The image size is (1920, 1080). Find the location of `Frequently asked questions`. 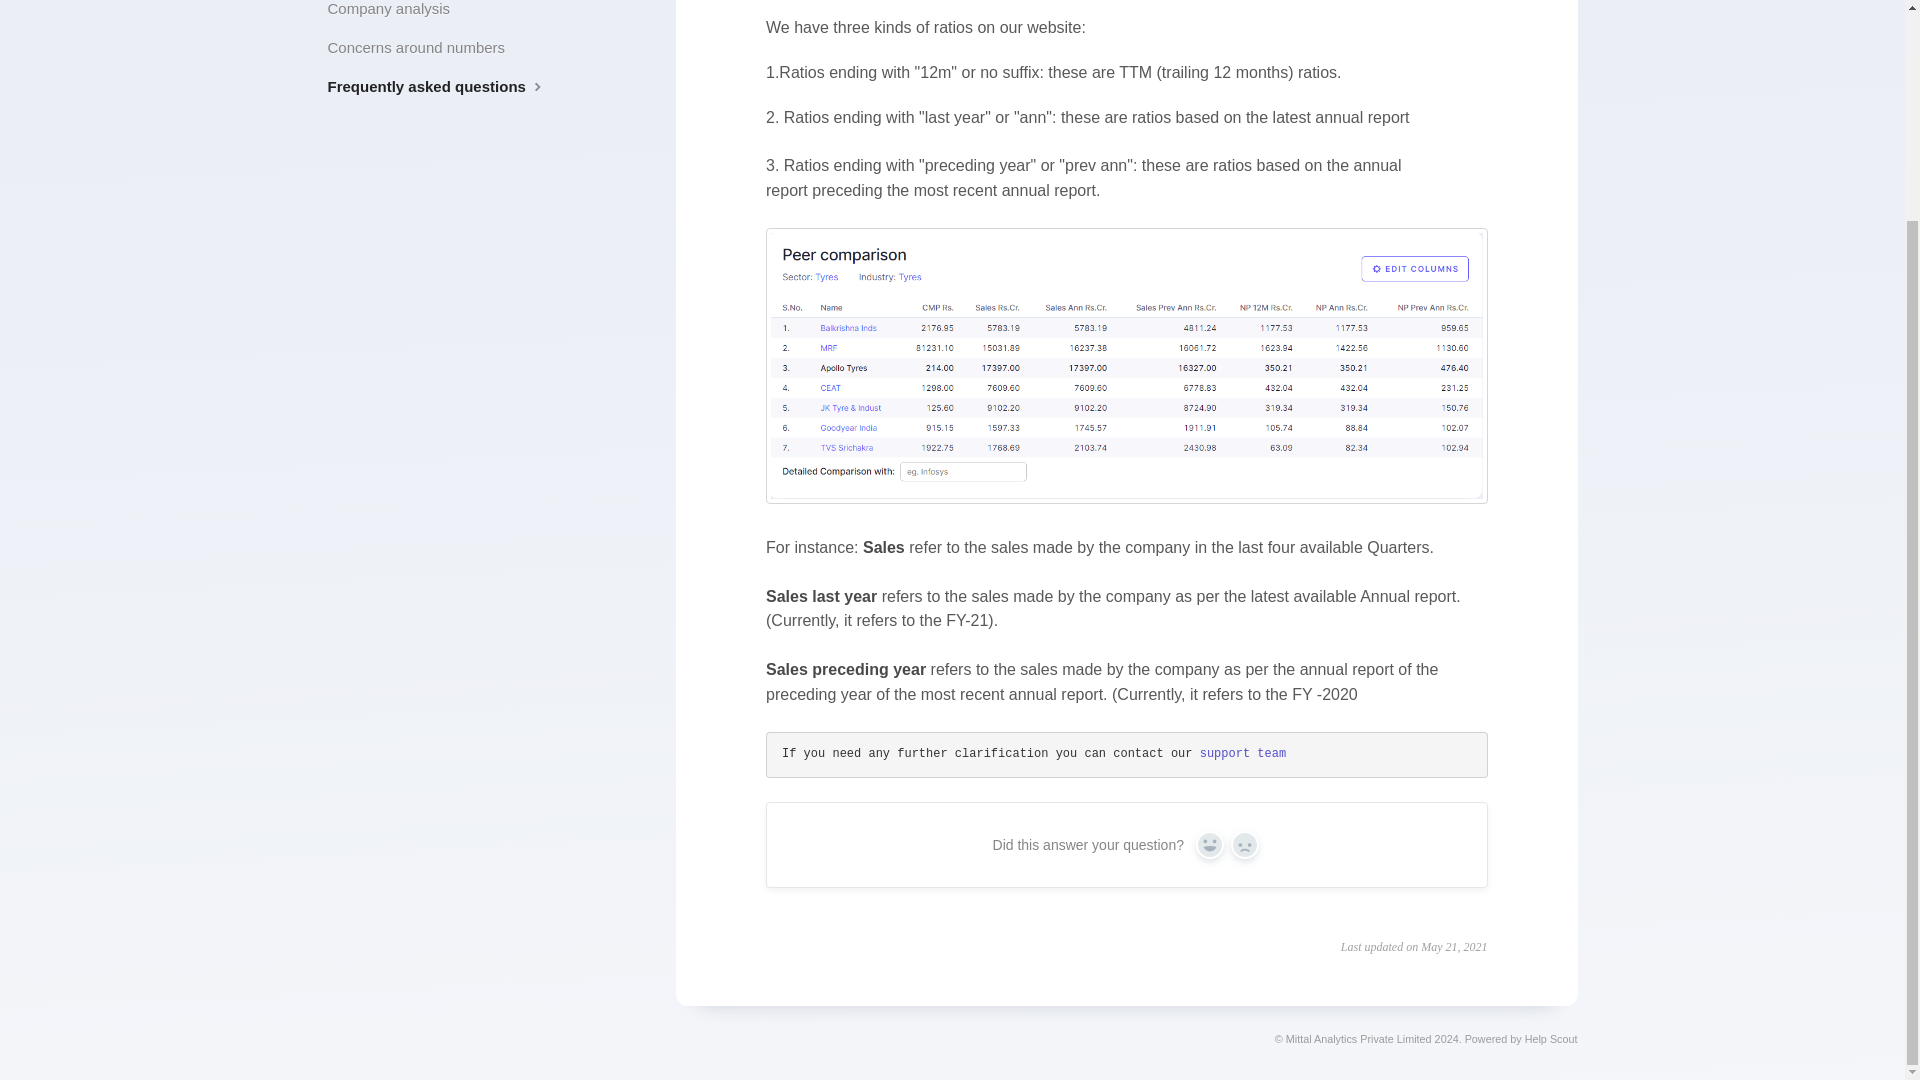

Frequently asked questions is located at coordinates (446, 86).